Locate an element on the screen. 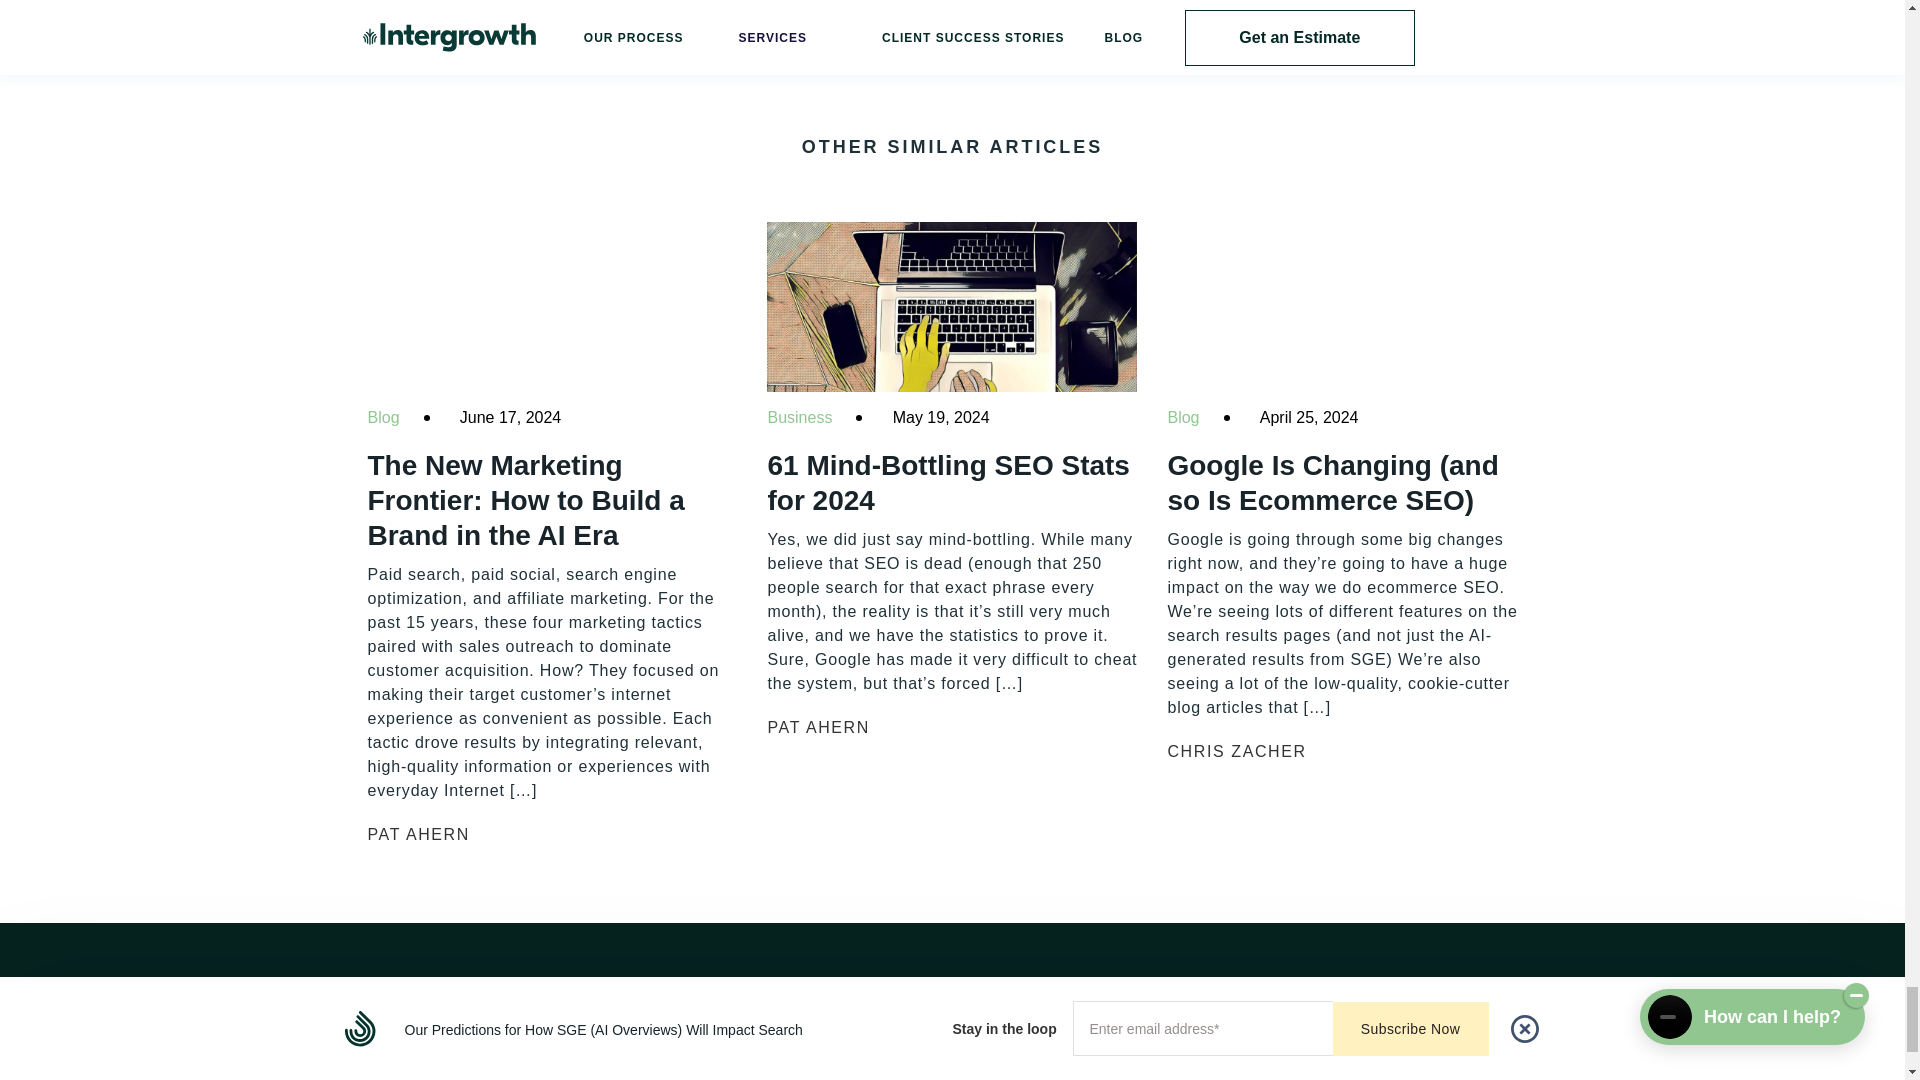  SHARE is located at coordinates (1455, 4).